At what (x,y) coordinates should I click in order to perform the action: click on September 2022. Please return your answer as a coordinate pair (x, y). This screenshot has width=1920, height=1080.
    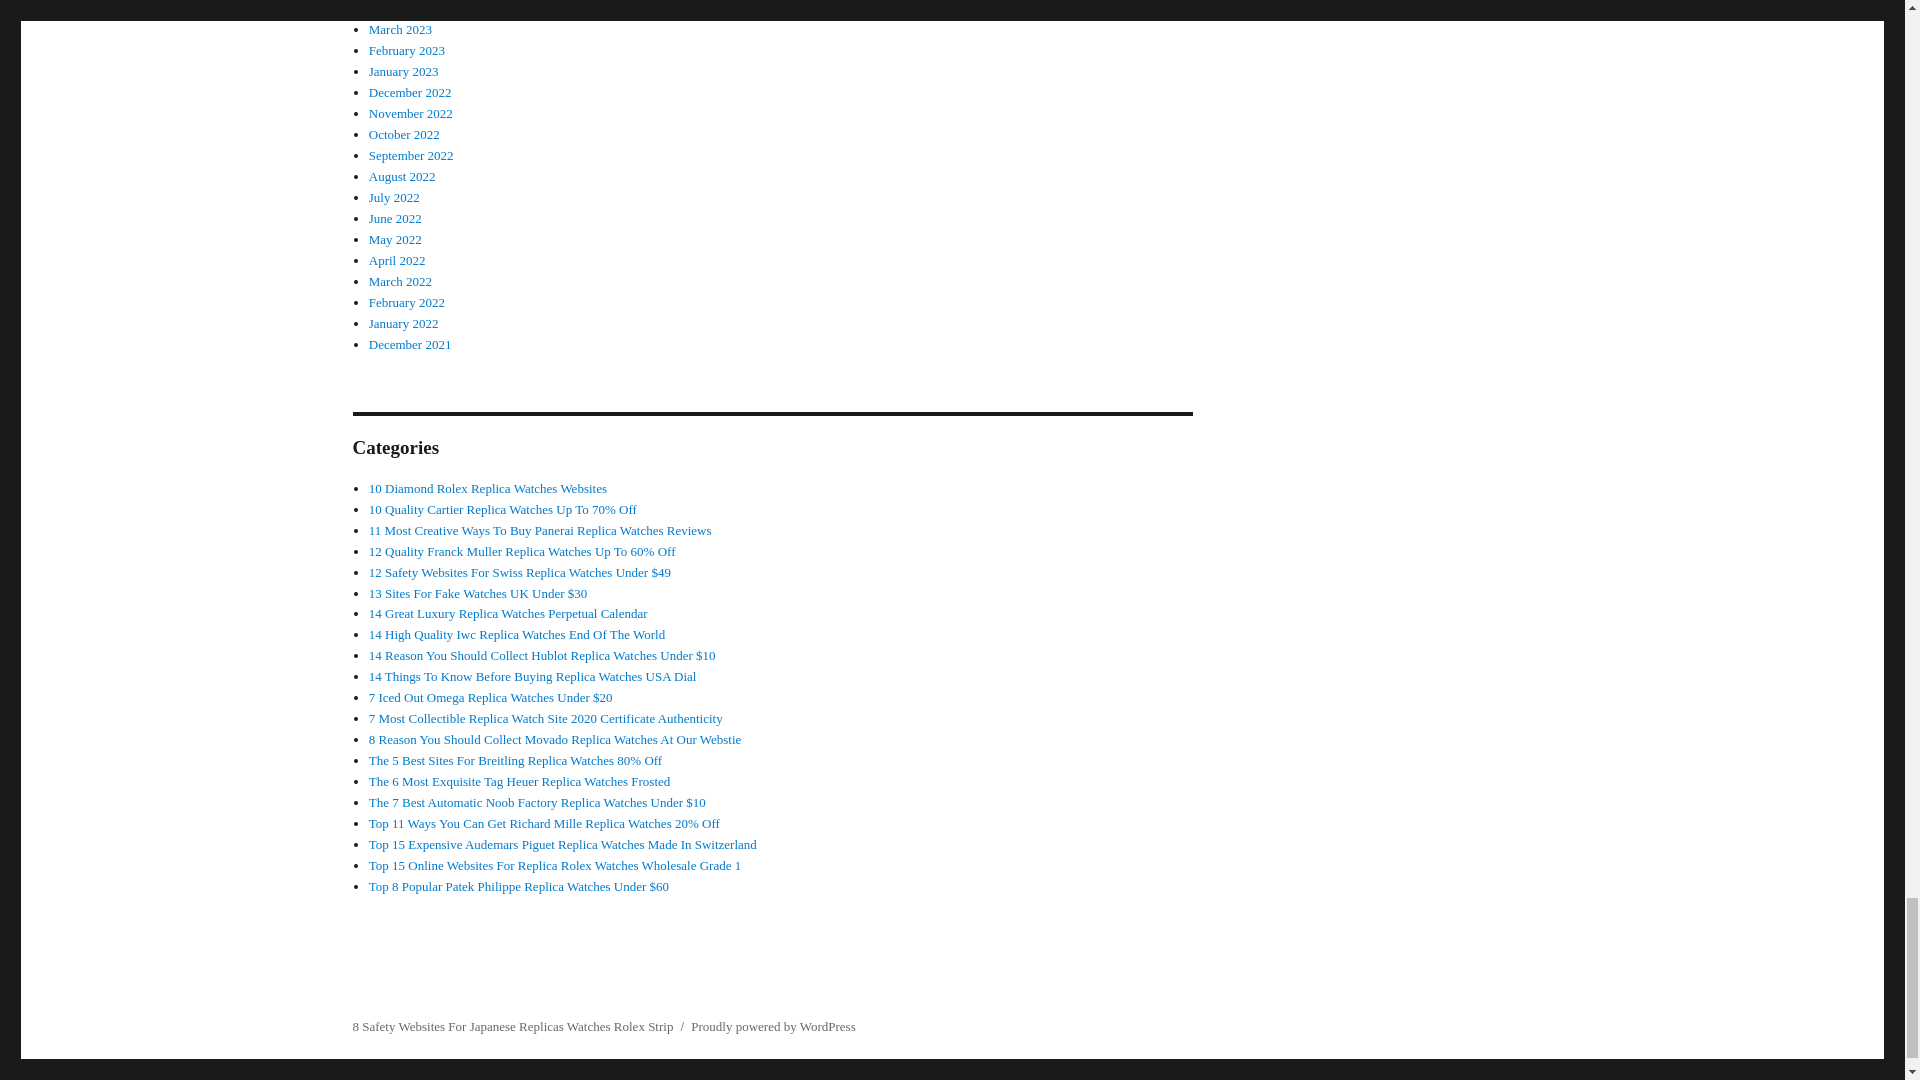
    Looking at the image, I should click on (410, 155).